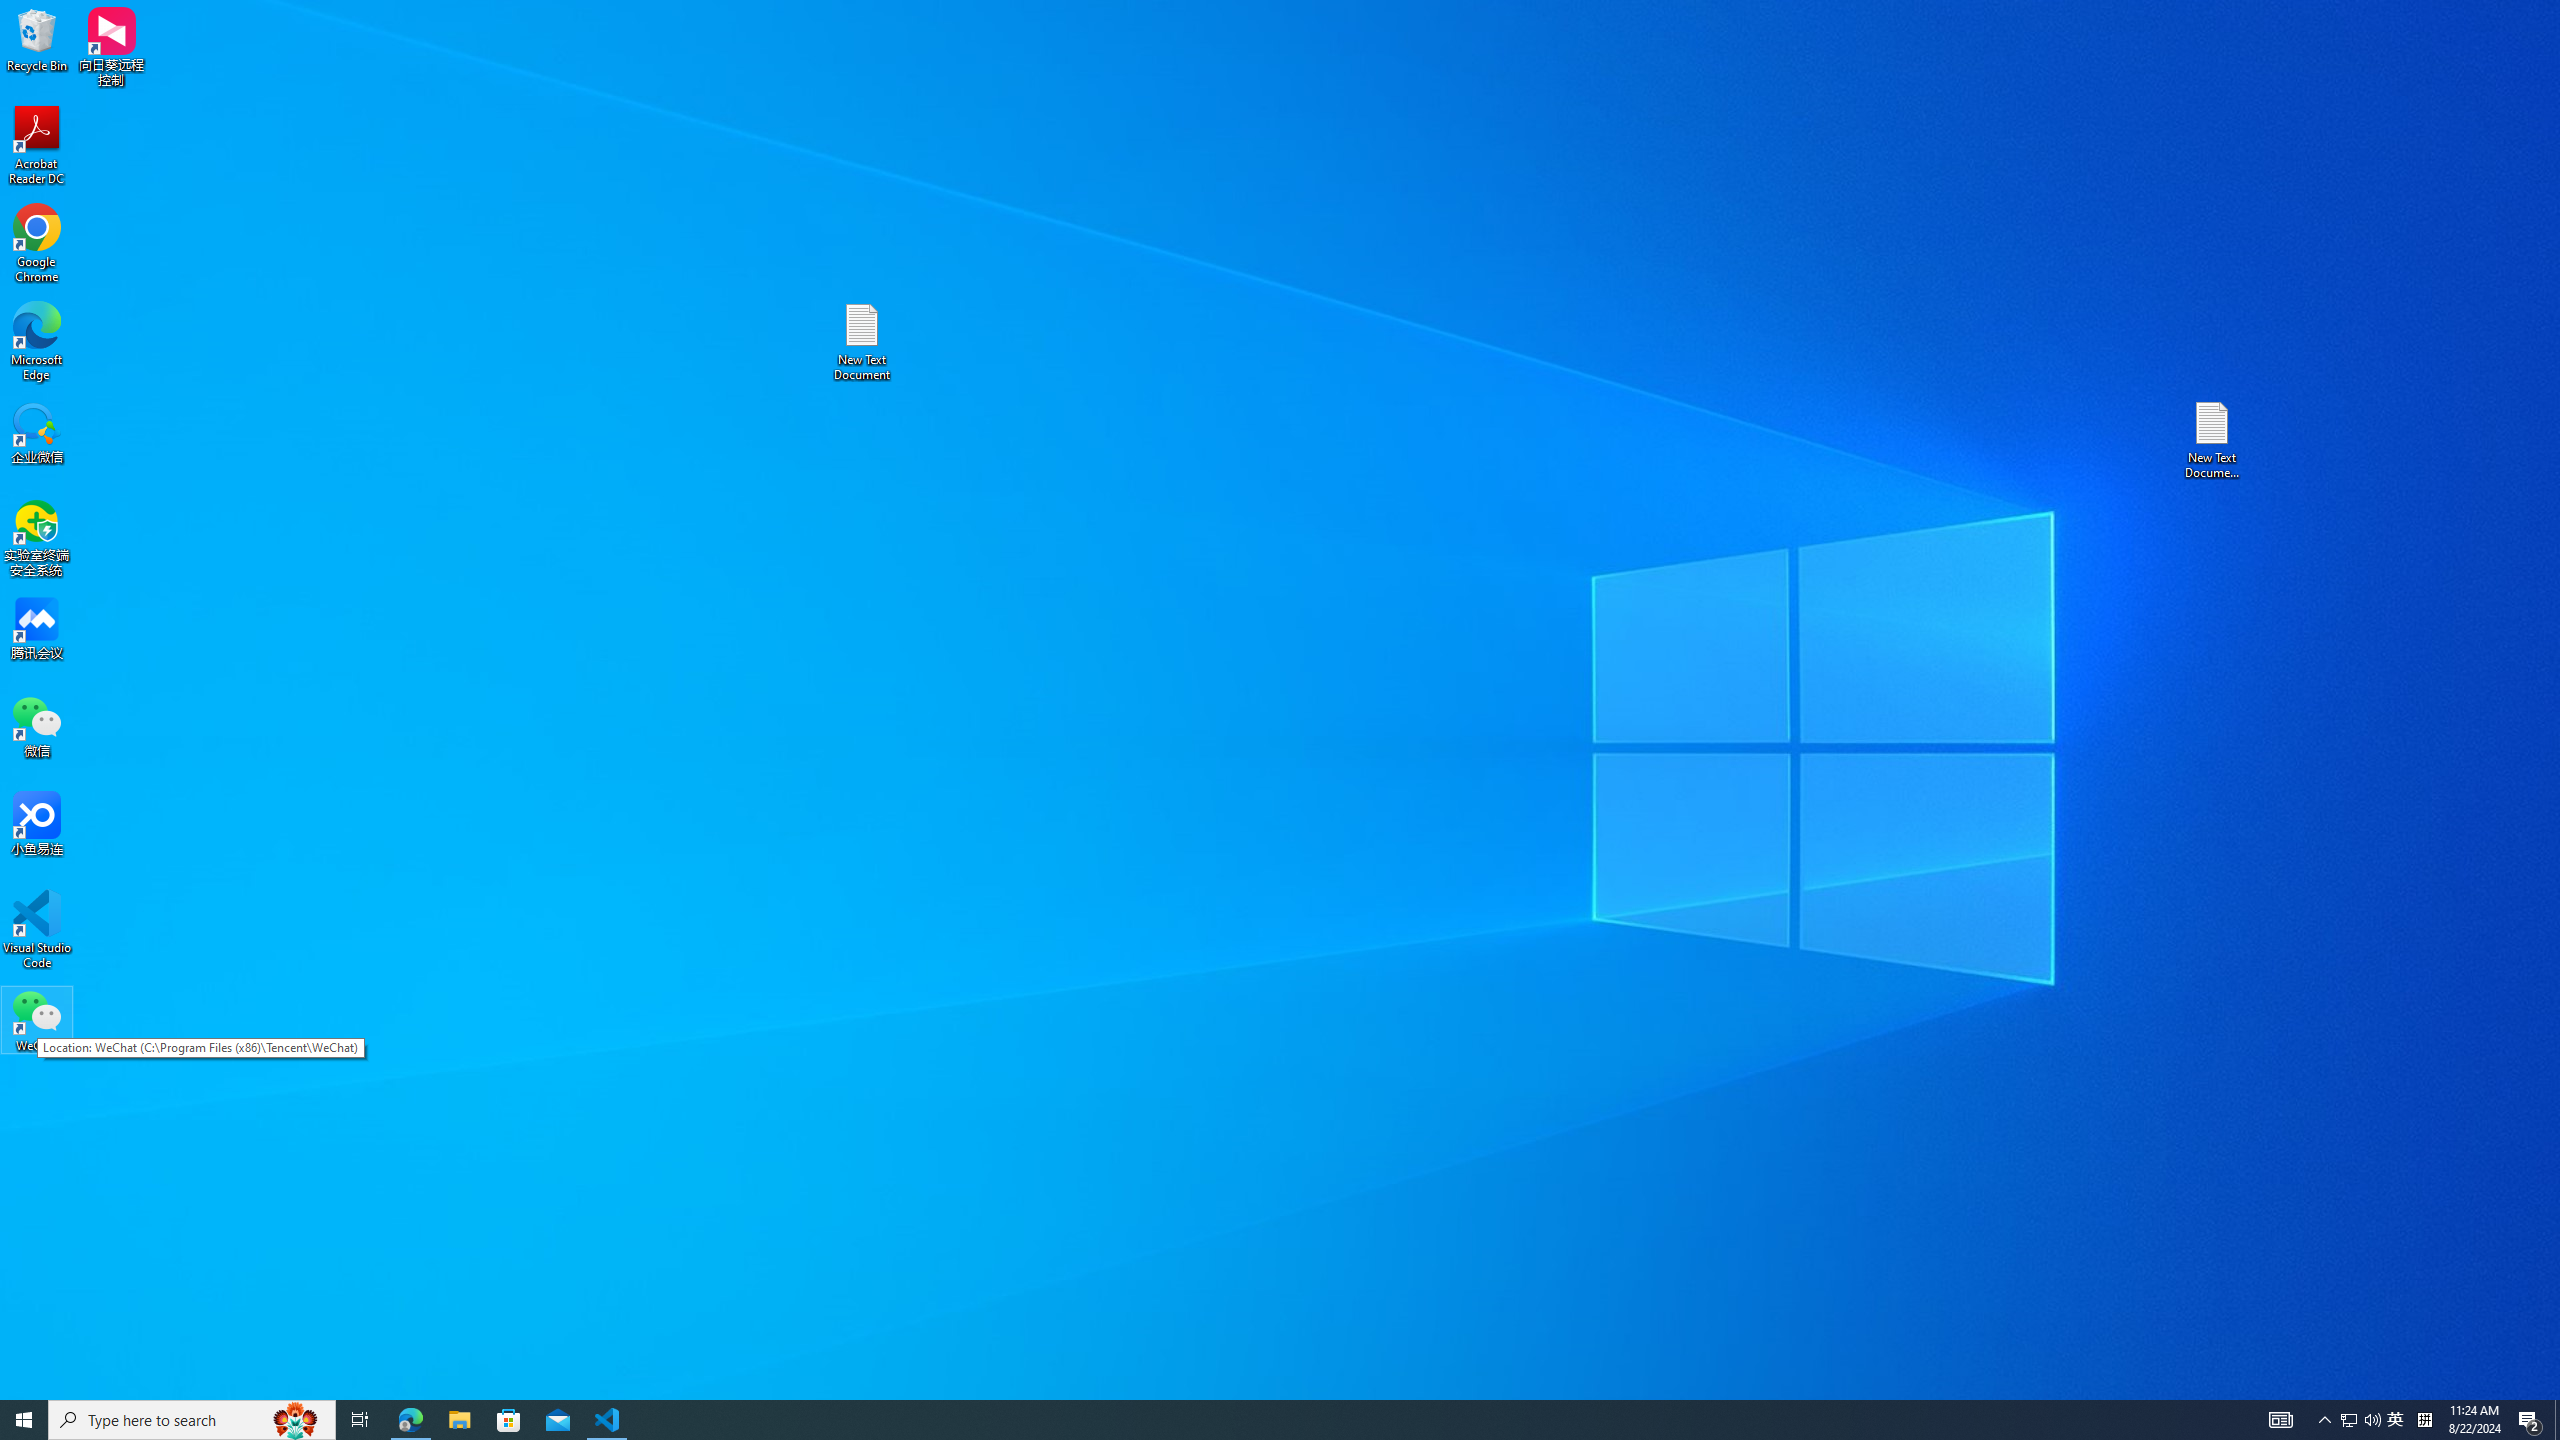  What do you see at coordinates (1244, 1420) in the screenshot?
I see `Acrobat Reader DC` at bounding box center [1244, 1420].